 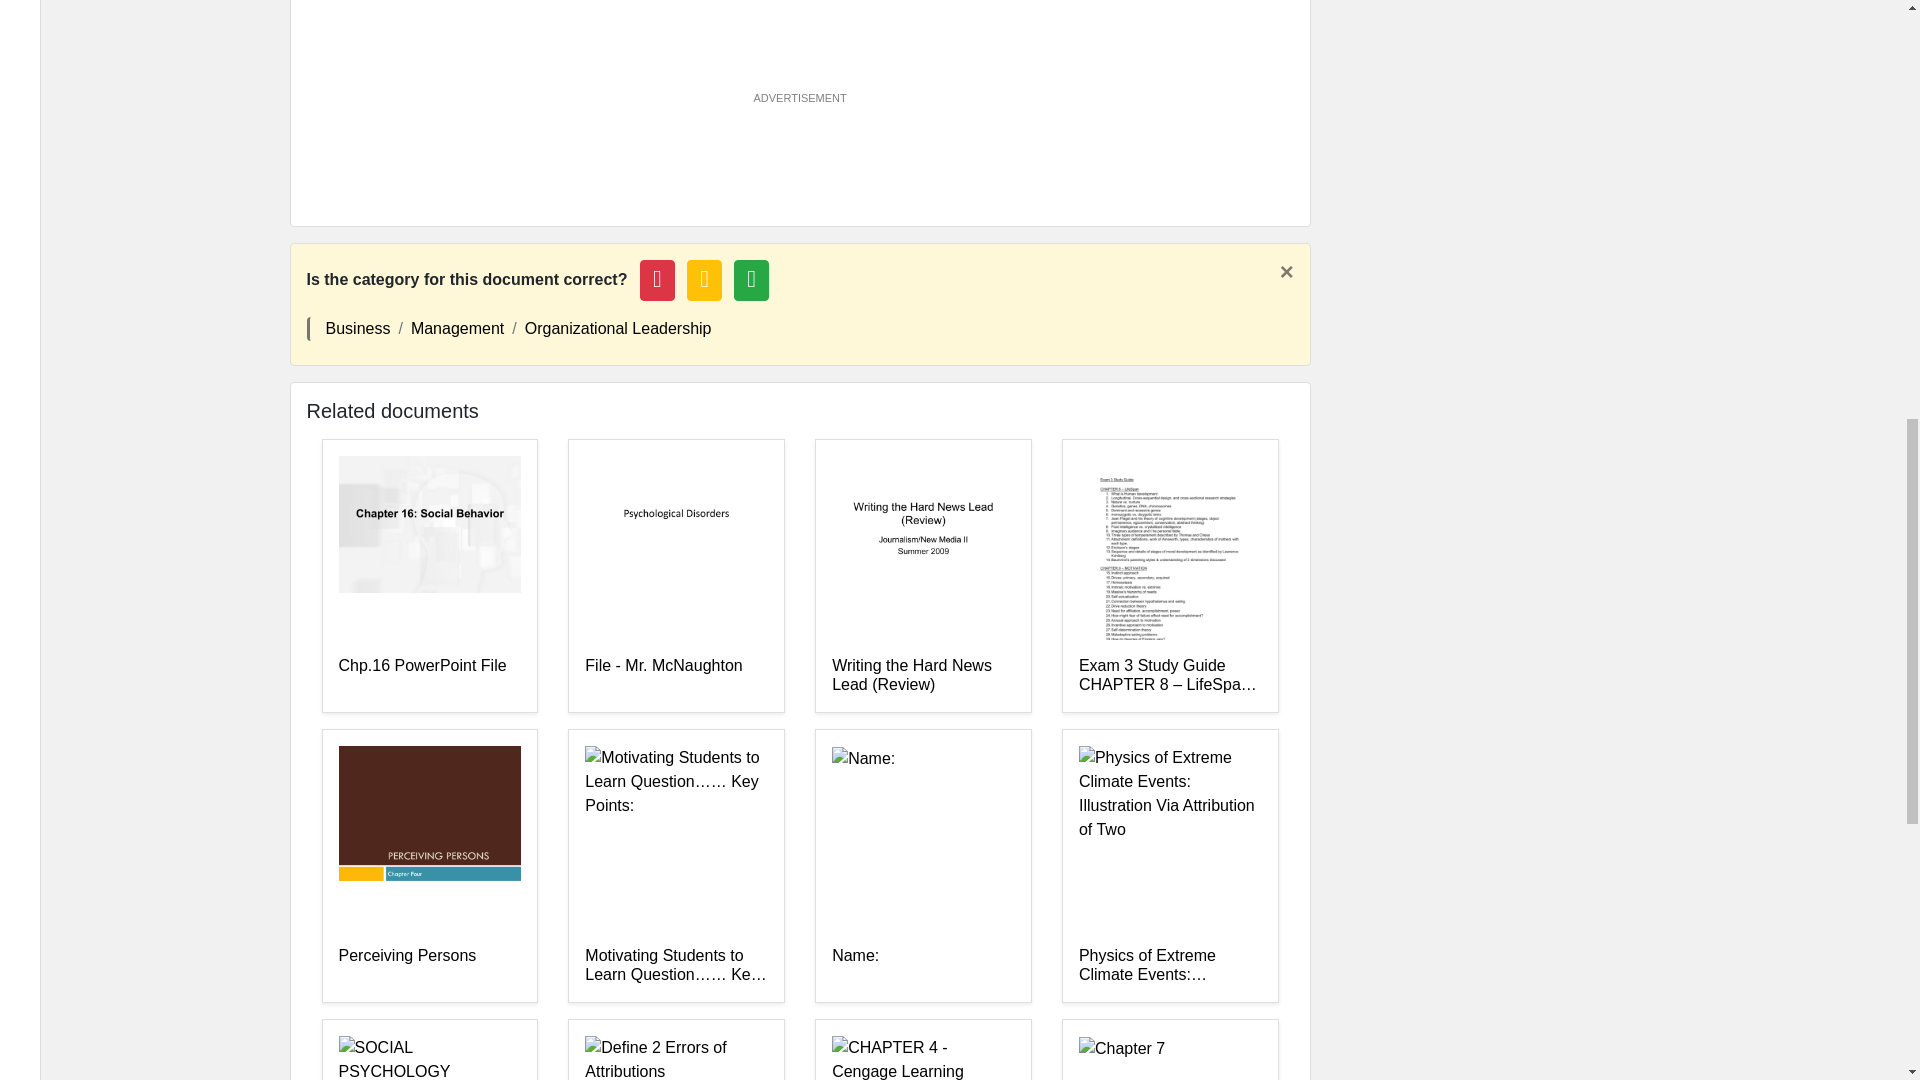 I want to click on Perceiving Persons, so click(x=428, y=966).